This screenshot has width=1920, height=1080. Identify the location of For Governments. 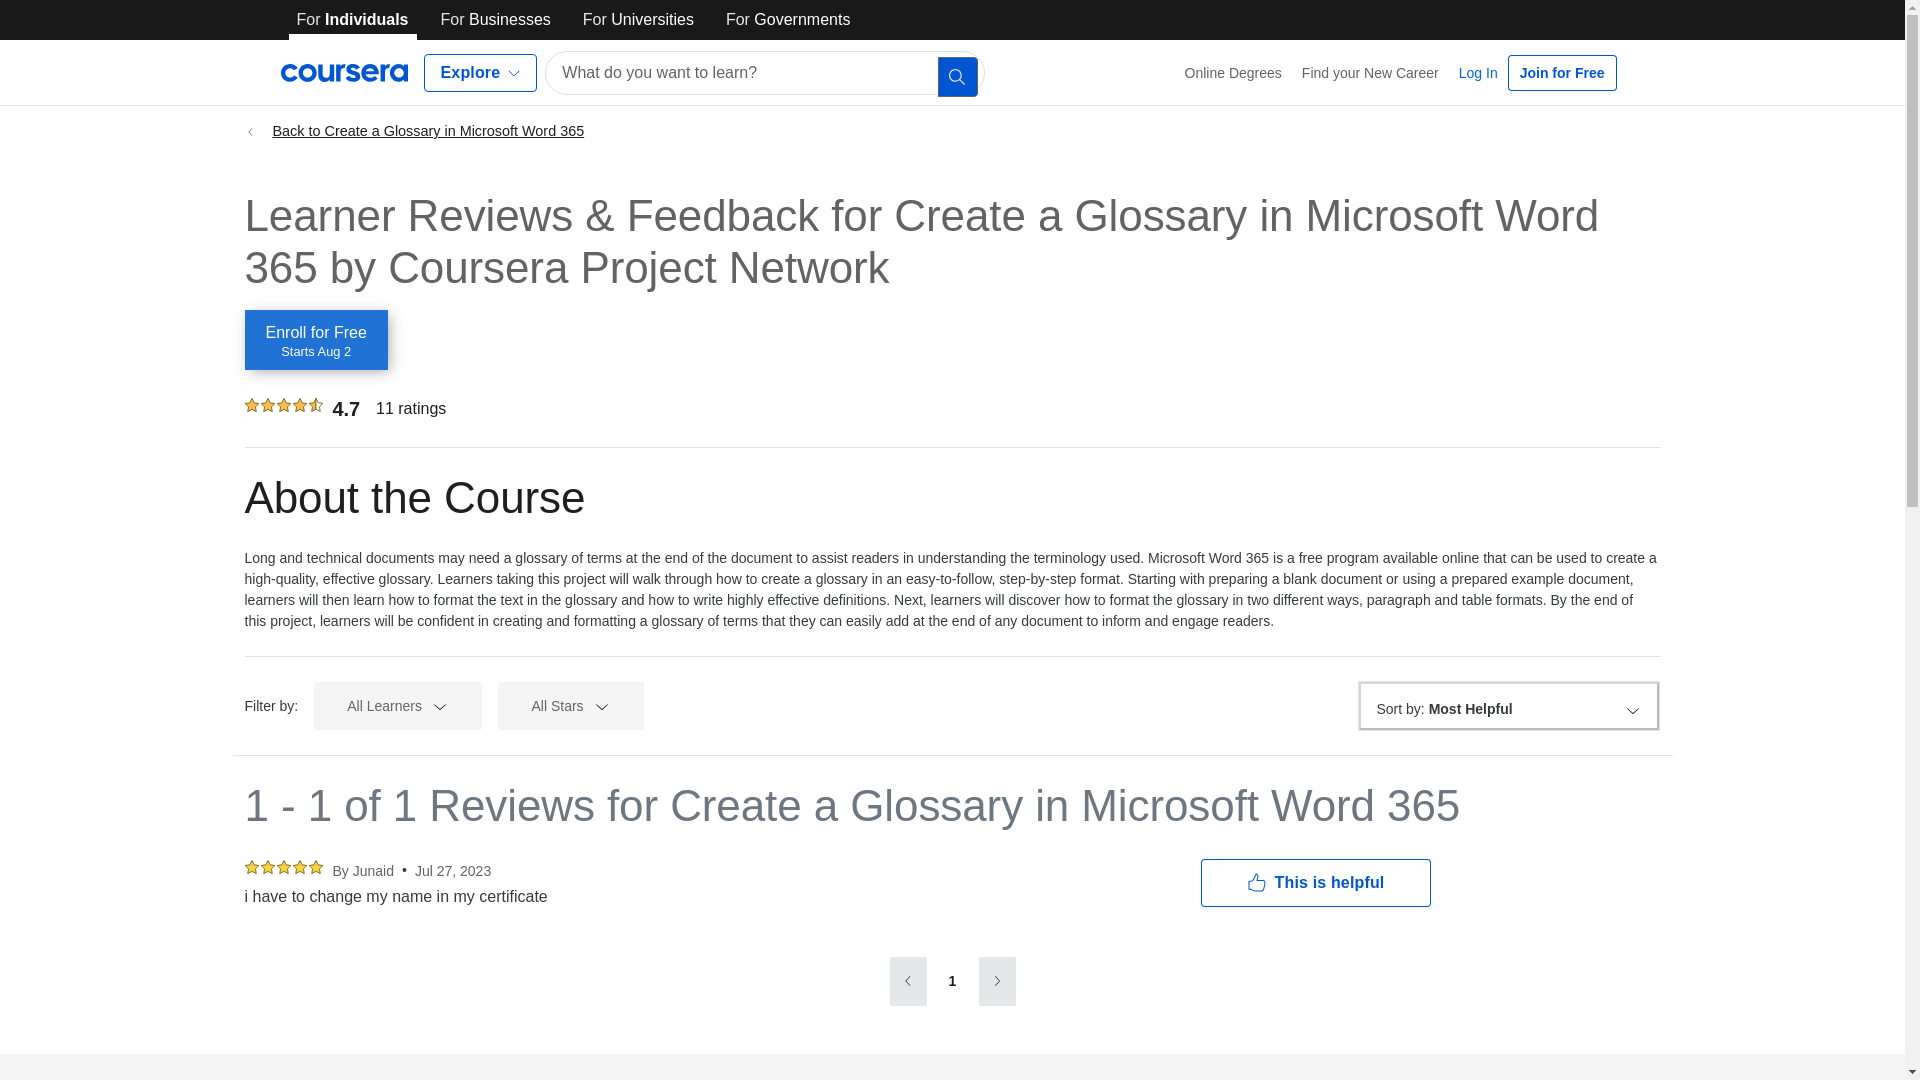
(788, 20).